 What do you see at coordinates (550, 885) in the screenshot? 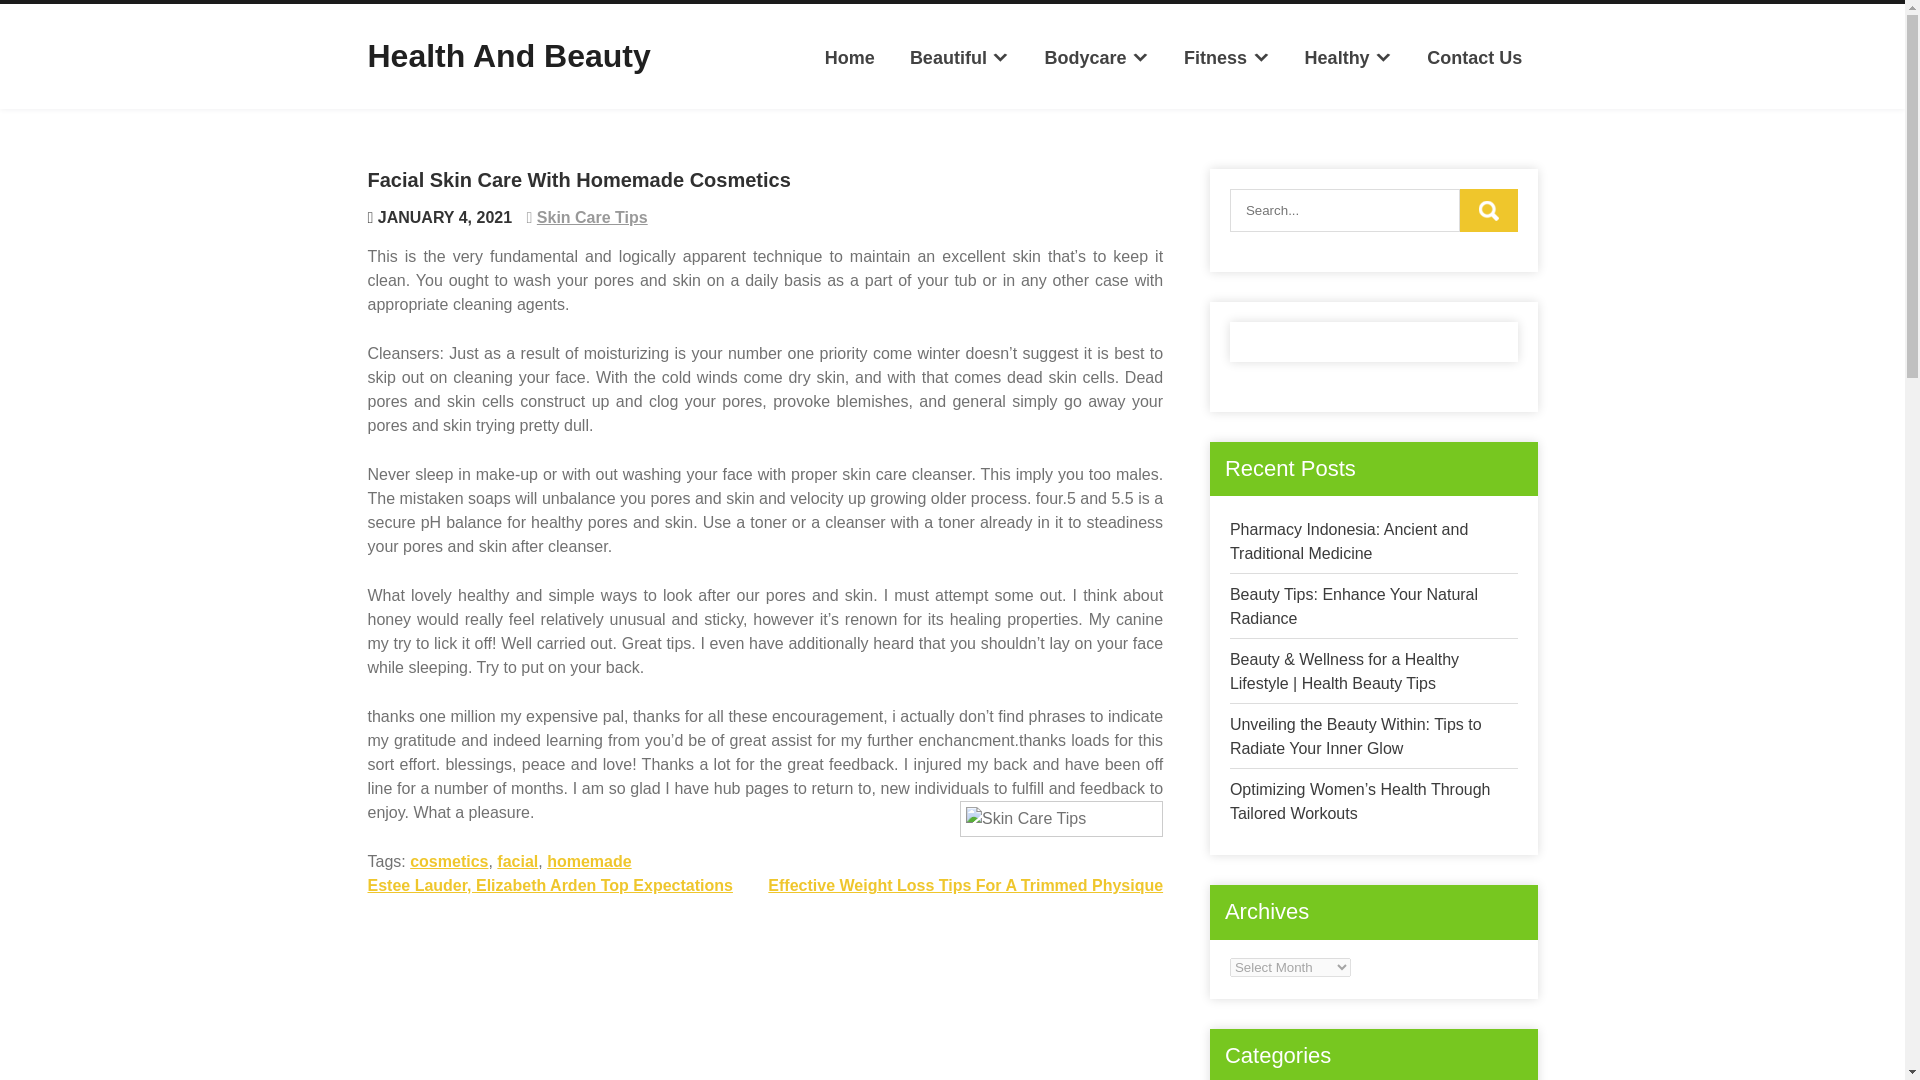
I see `Estee Lauder, Elizabeth Arden Top Expectations` at bounding box center [550, 885].